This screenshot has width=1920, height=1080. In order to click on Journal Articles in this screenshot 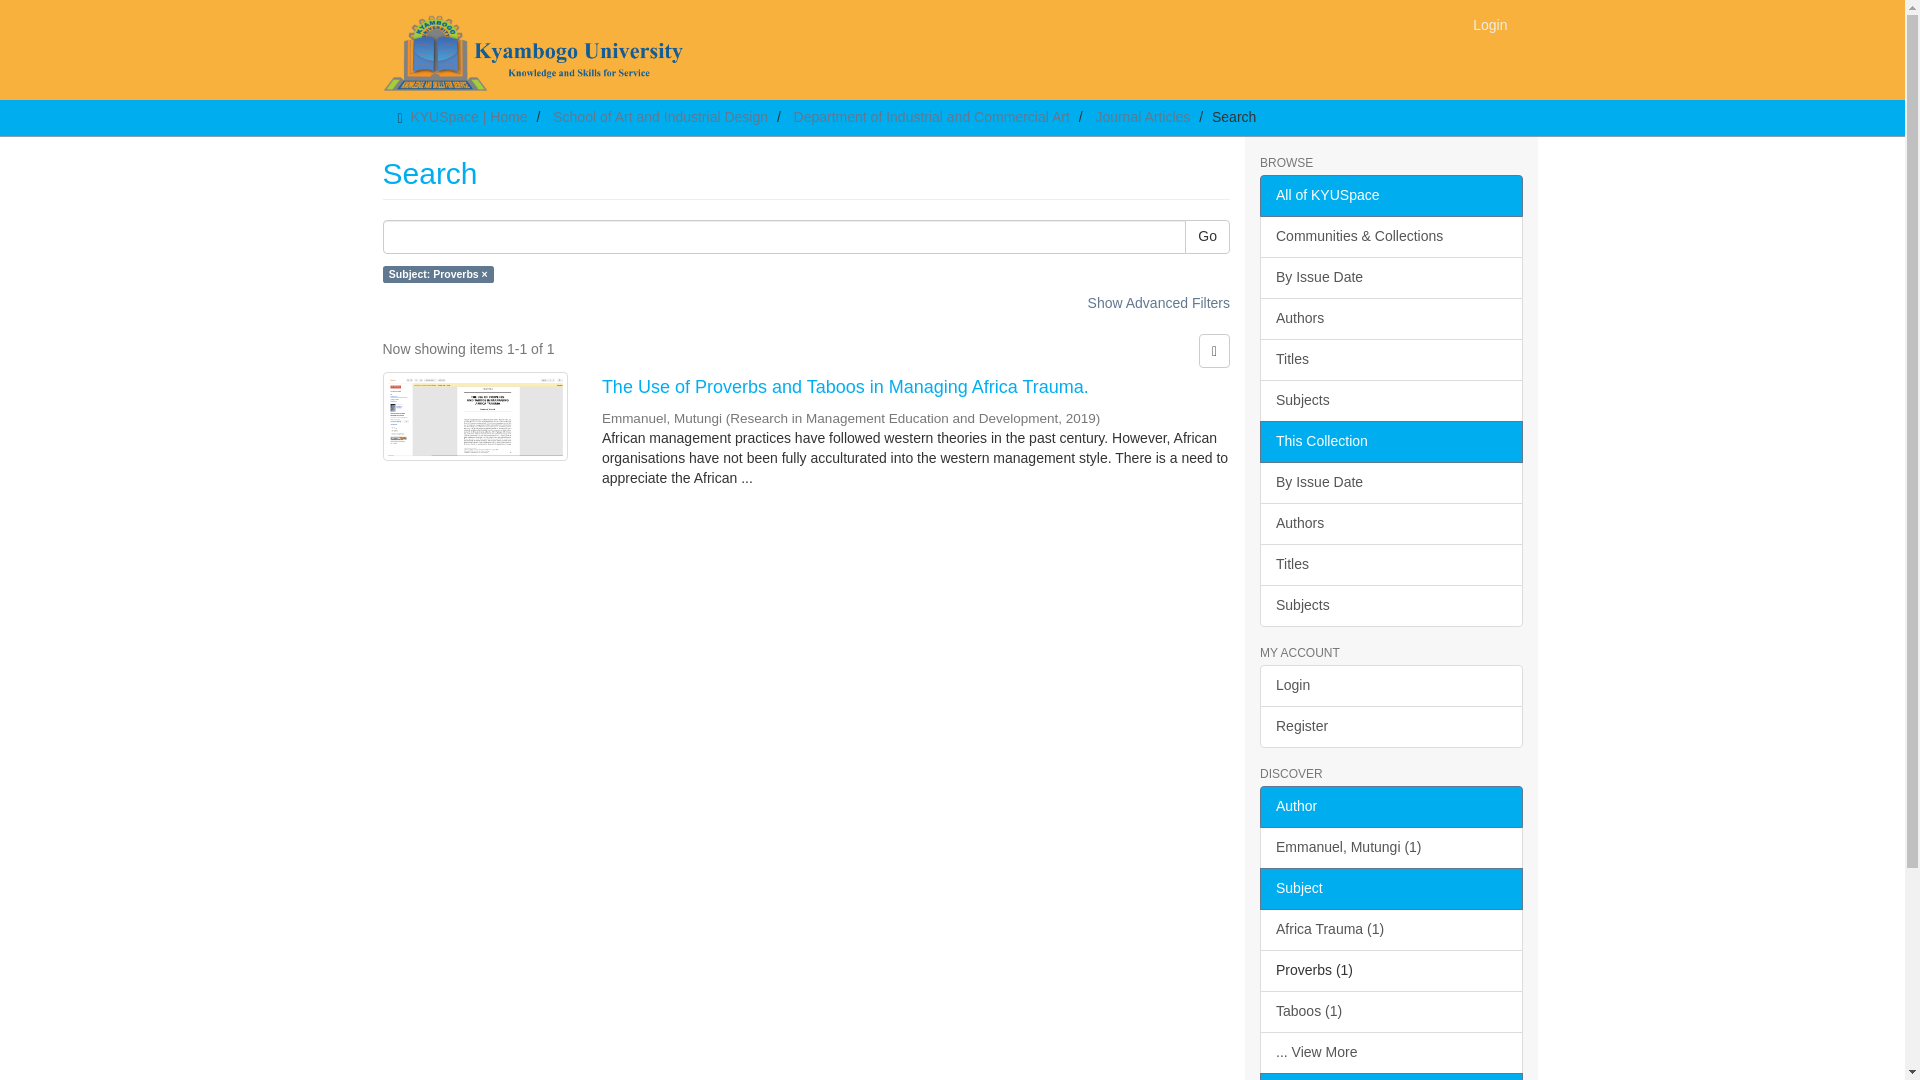, I will do `click(1142, 117)`.